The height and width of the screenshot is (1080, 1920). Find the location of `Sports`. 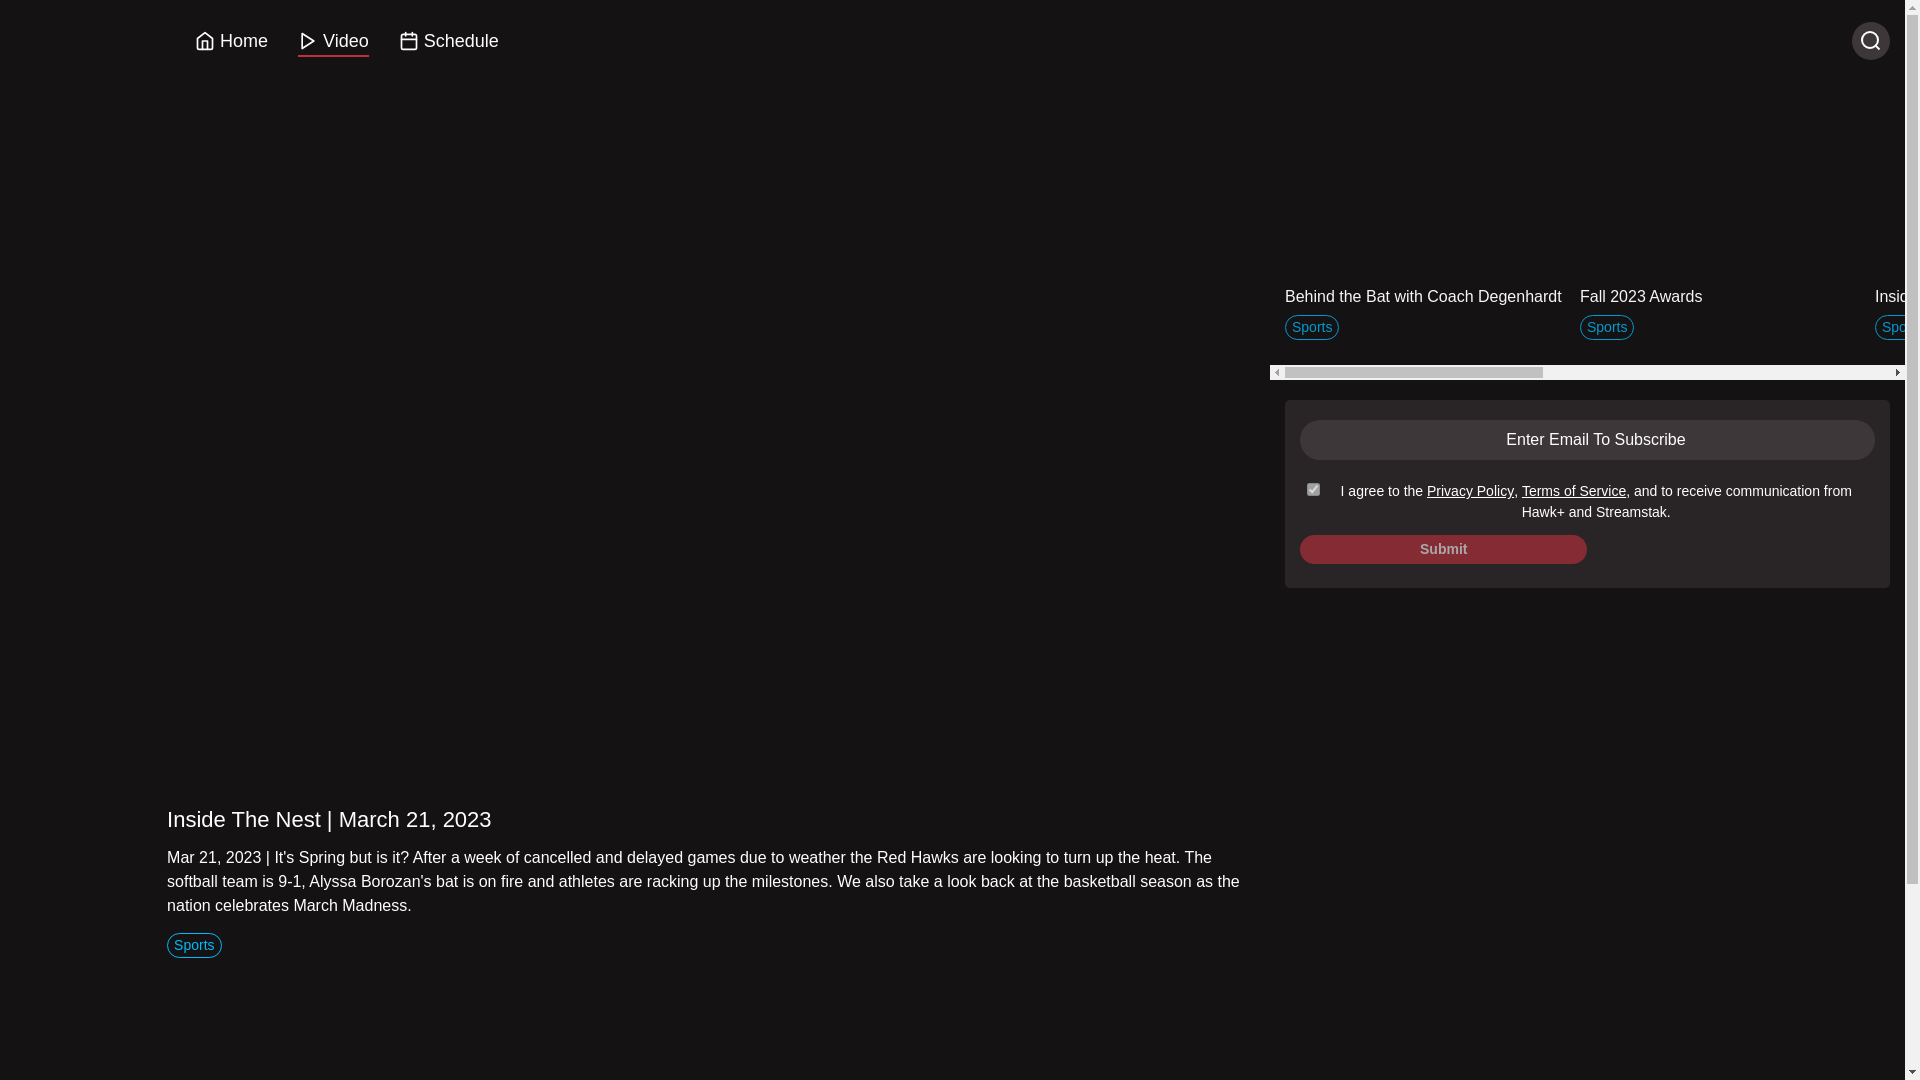

Sports is located at coordinates (1606, 327).